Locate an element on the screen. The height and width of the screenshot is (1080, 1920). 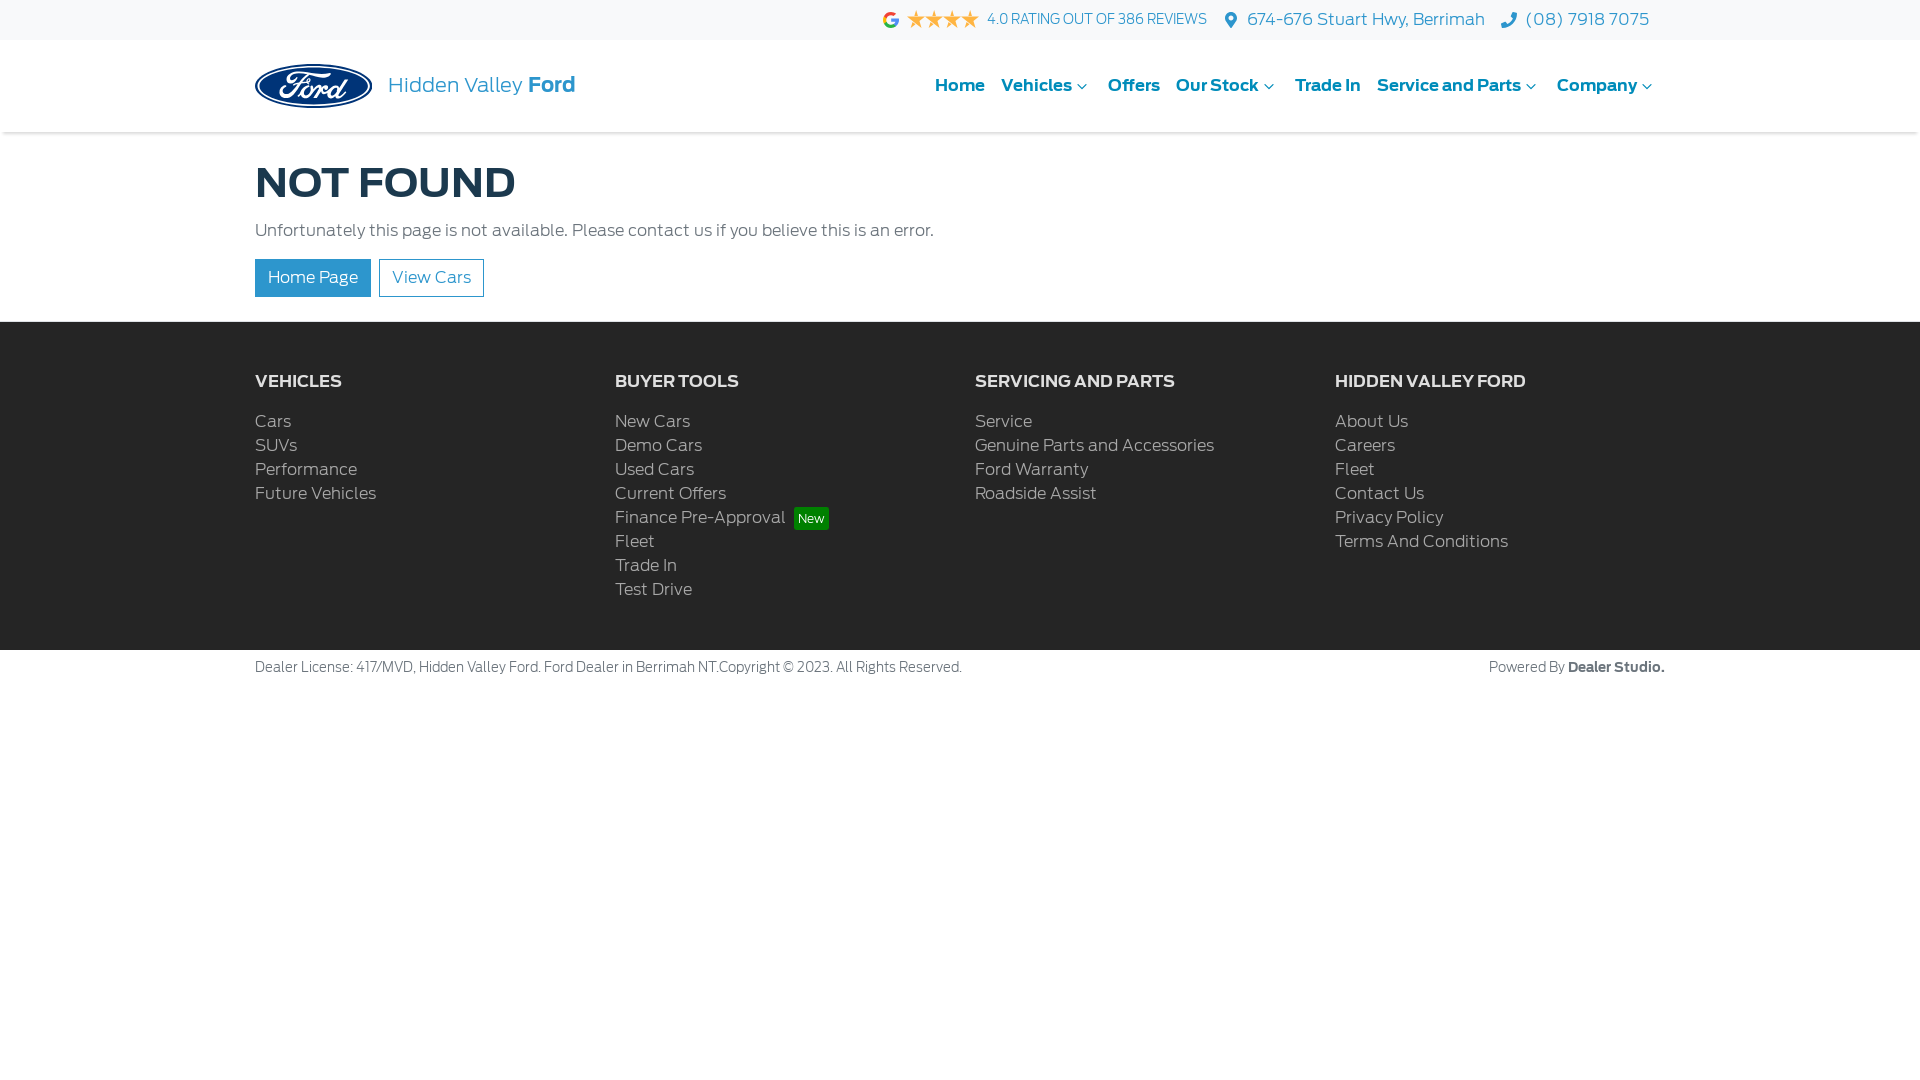
Terms And Conditions is located at coordinates (1422, 542).